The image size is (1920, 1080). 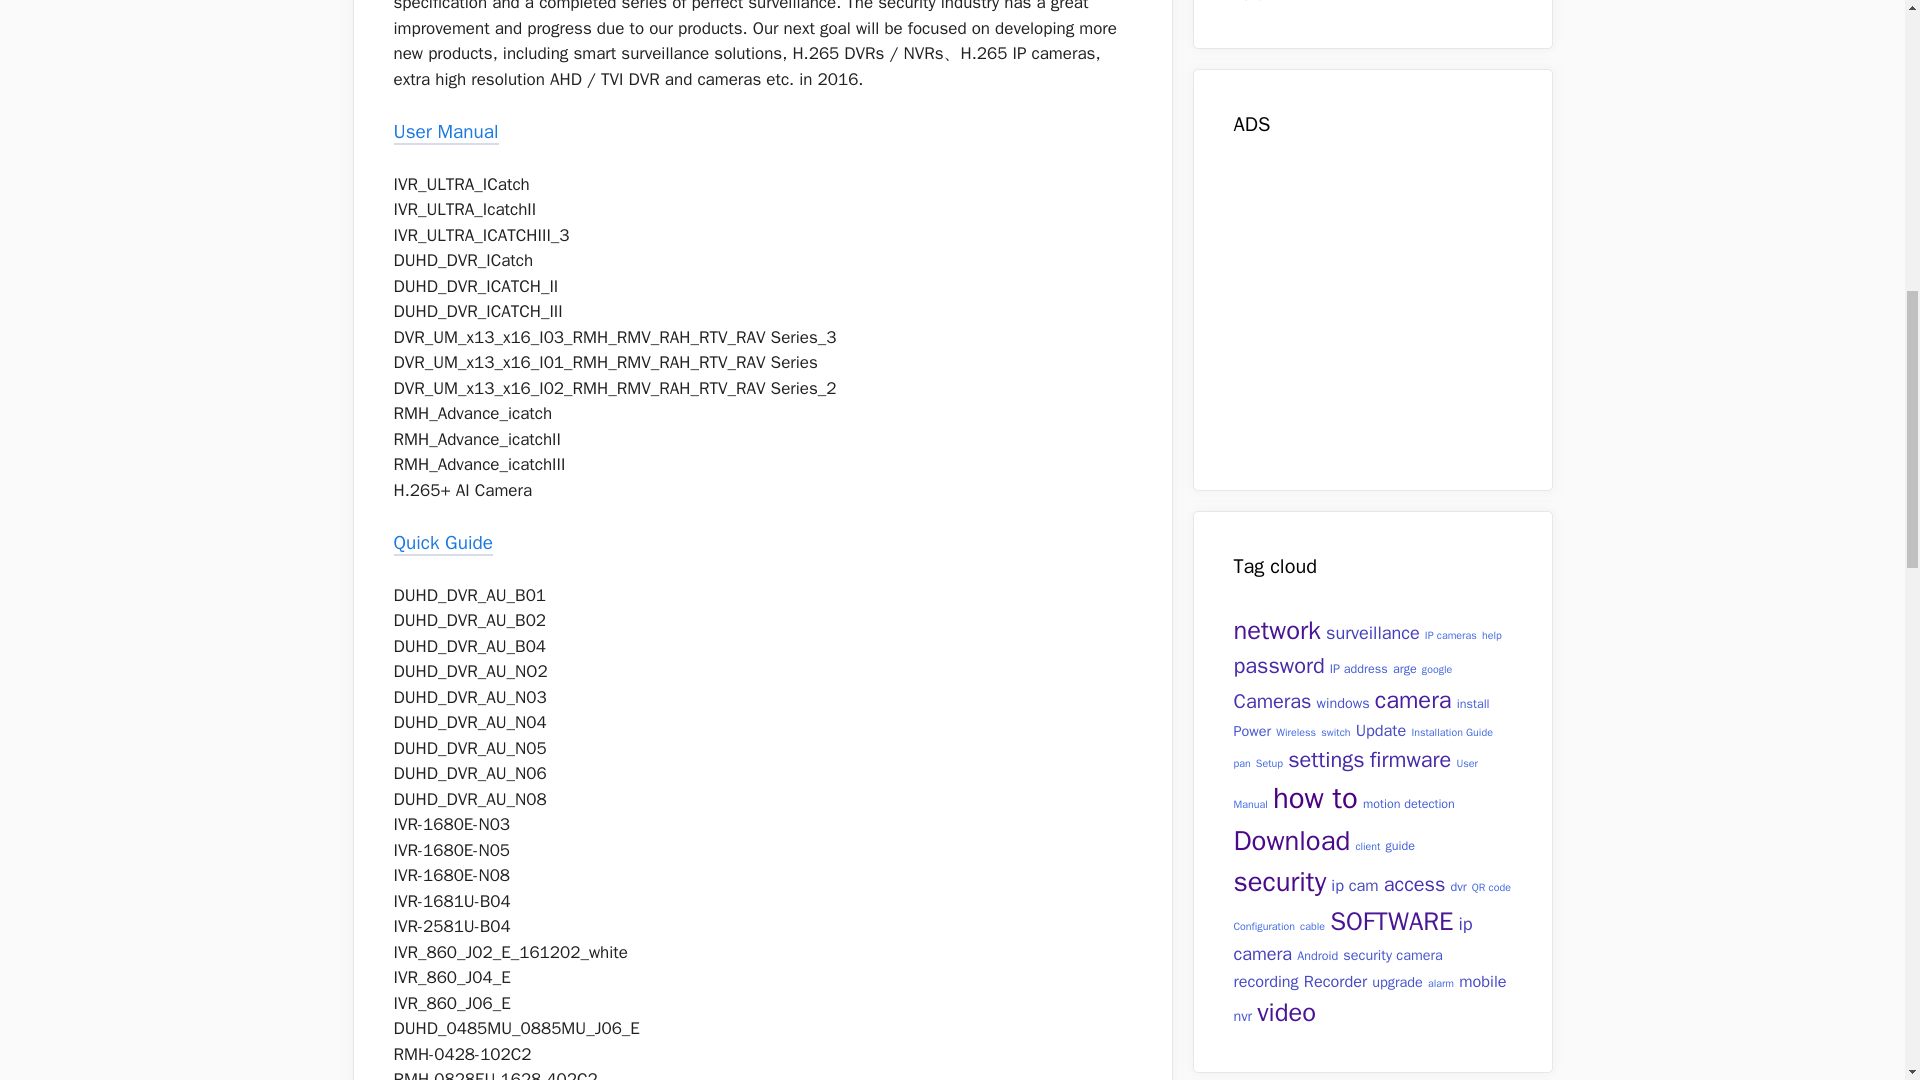 What do you see at coordinates (1403, 310) in the screenshot?
I see `Advertisement` at bounding box center [1403, 310].